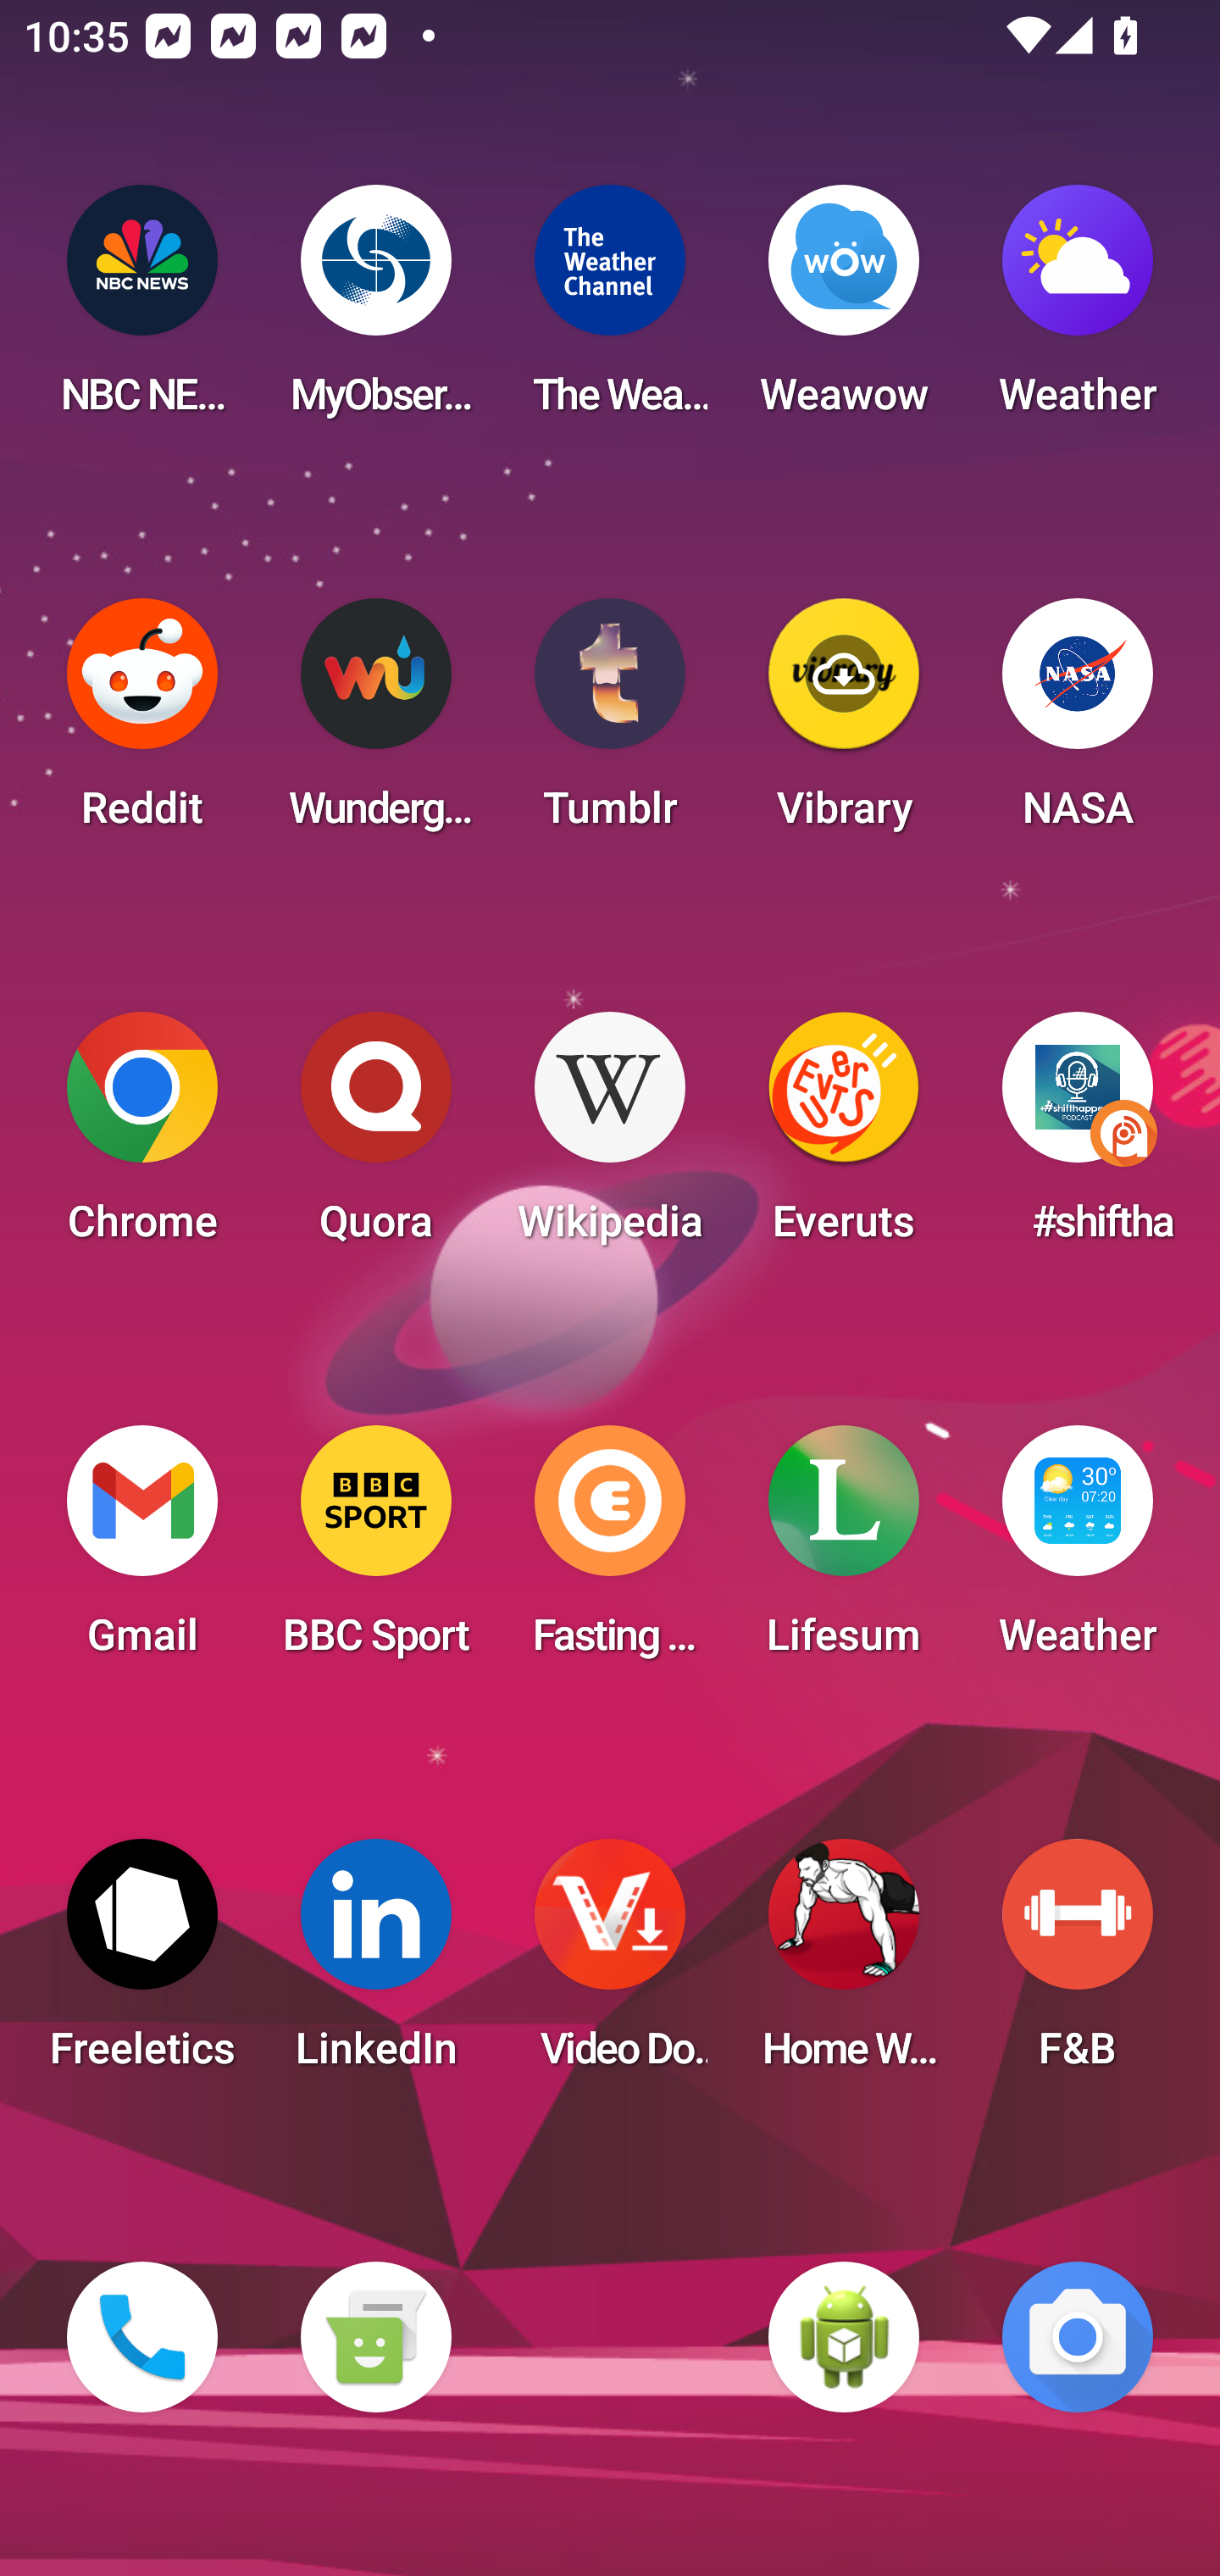 Image resolution: width=1220 pixels, height=2576 pixels. I want to click on The Weather Channel, so click(610, 310).